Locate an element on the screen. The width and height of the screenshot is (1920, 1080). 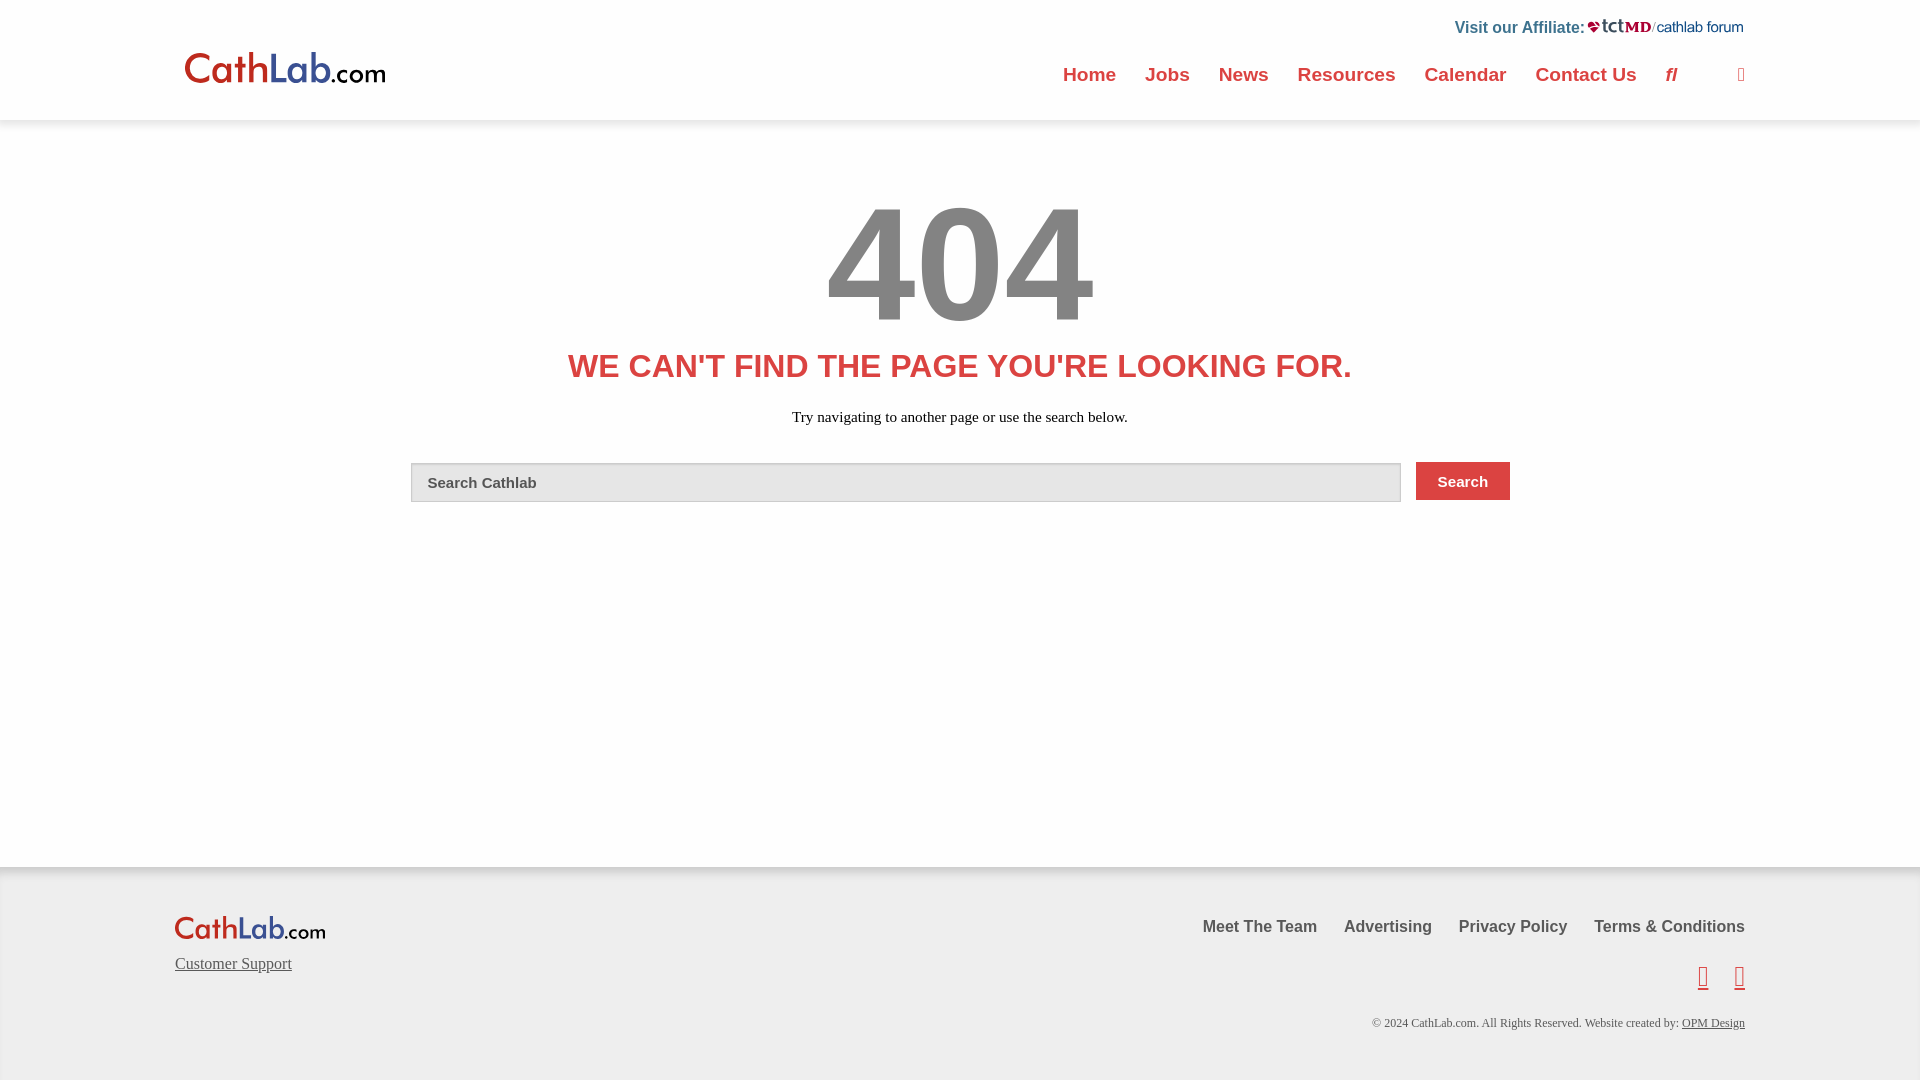
TCTMD Affiliate is located at coordinates (1665, 24).